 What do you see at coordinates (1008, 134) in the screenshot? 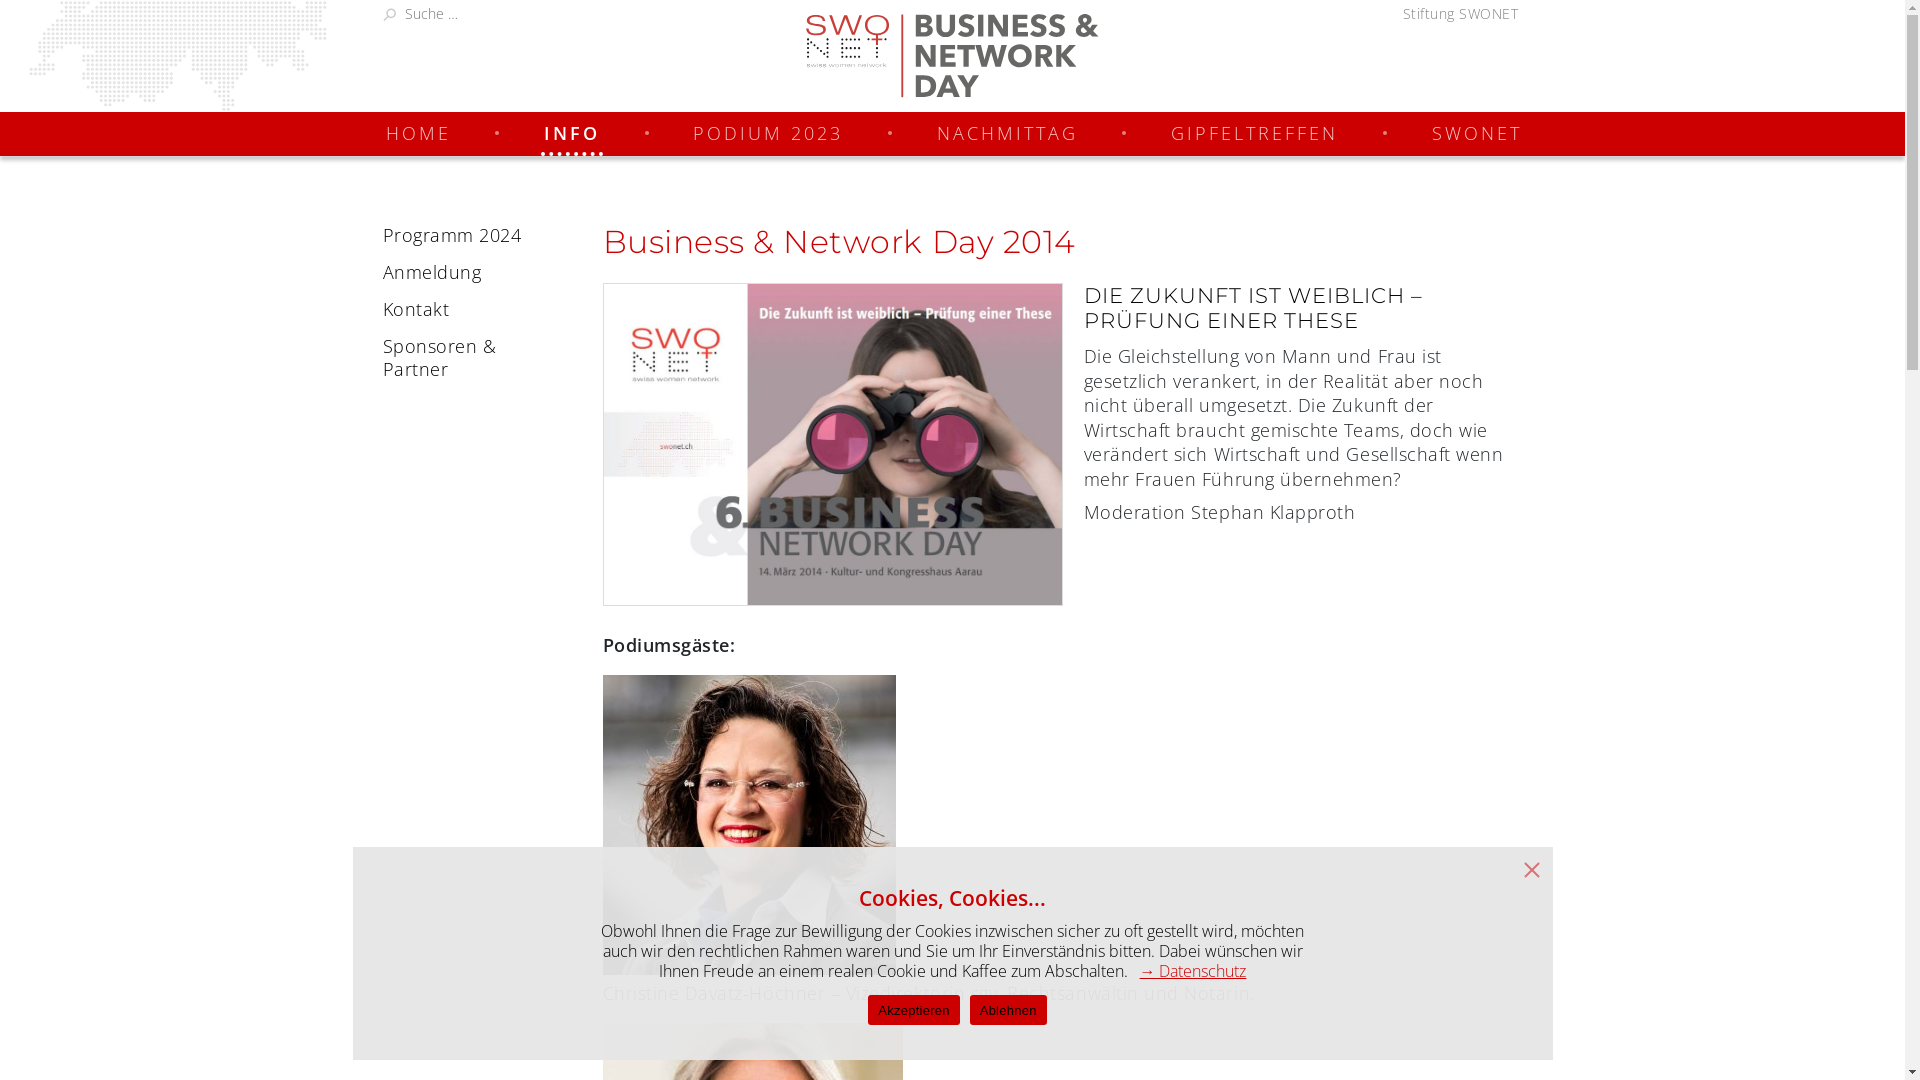
I see `NACHMITTAG` at bounding box center [1008, 134].